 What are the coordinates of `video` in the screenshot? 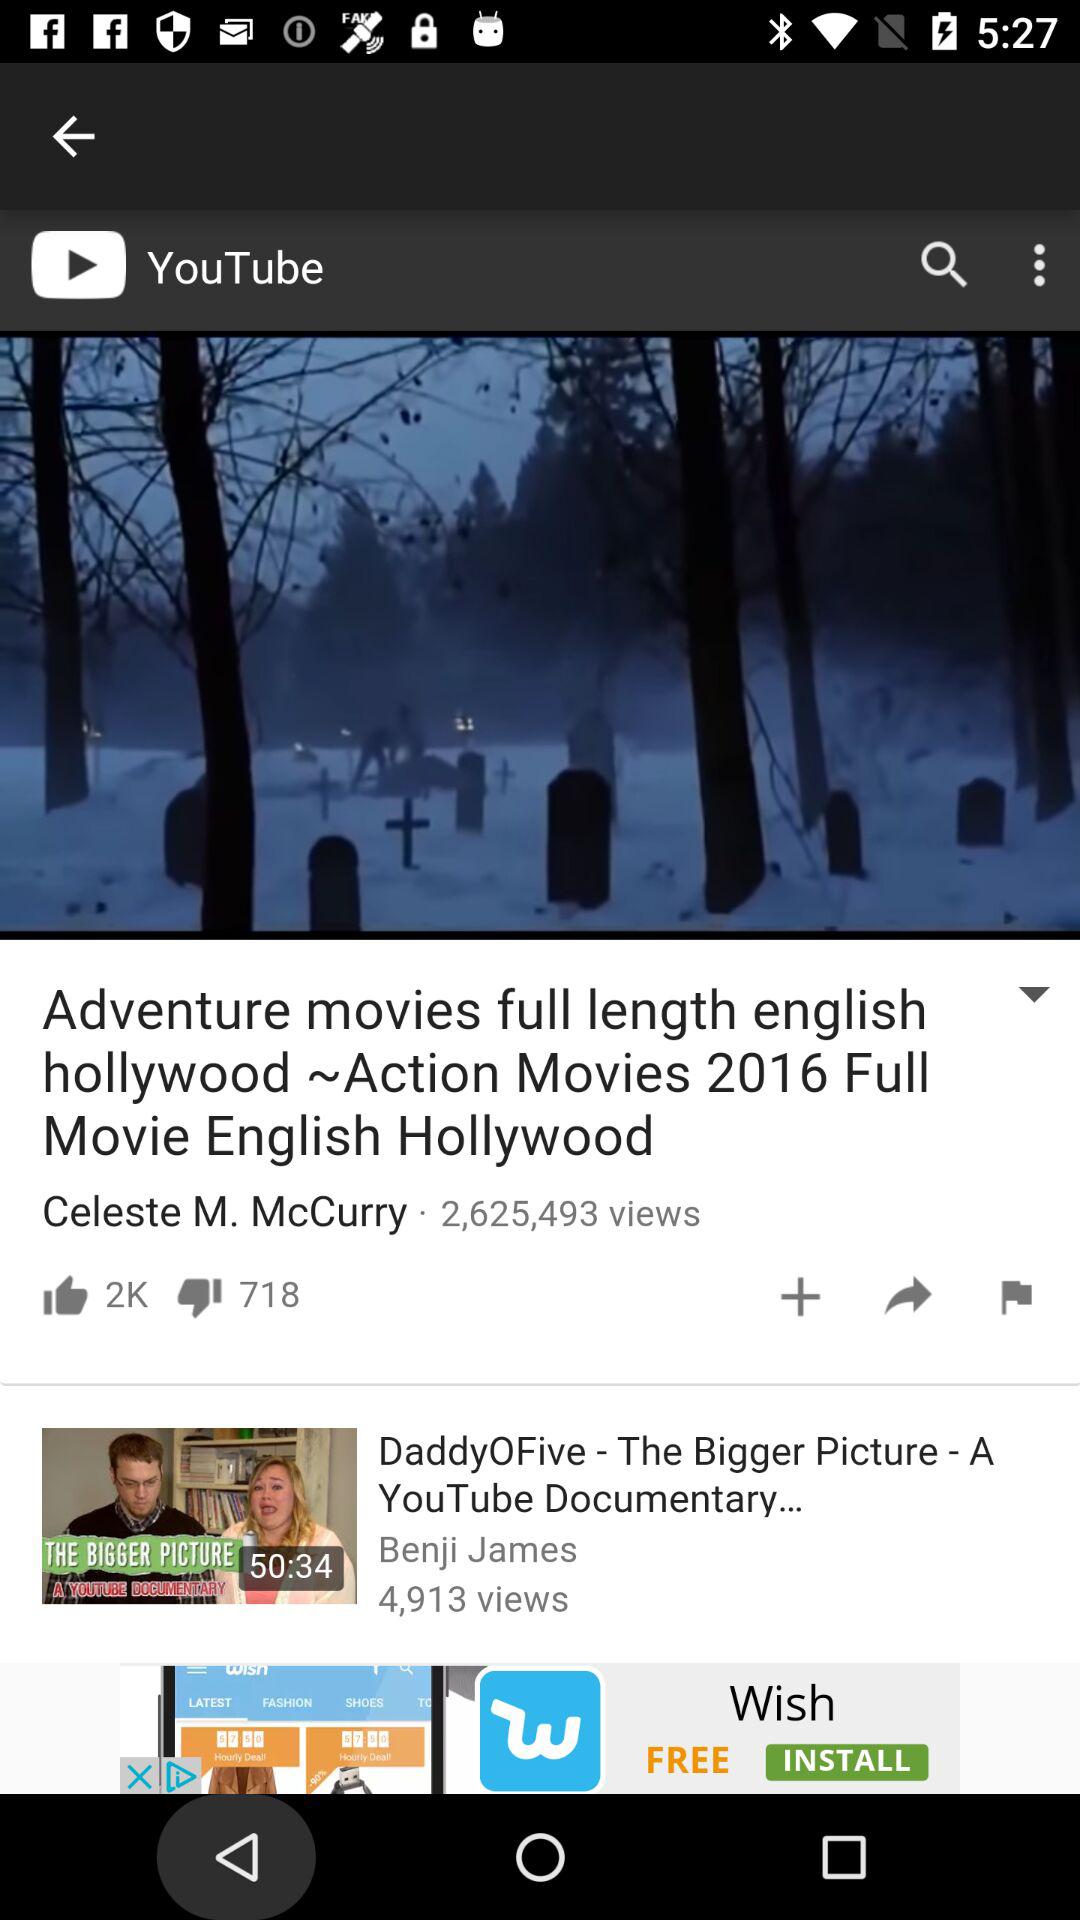 It's located at (540, 1728).